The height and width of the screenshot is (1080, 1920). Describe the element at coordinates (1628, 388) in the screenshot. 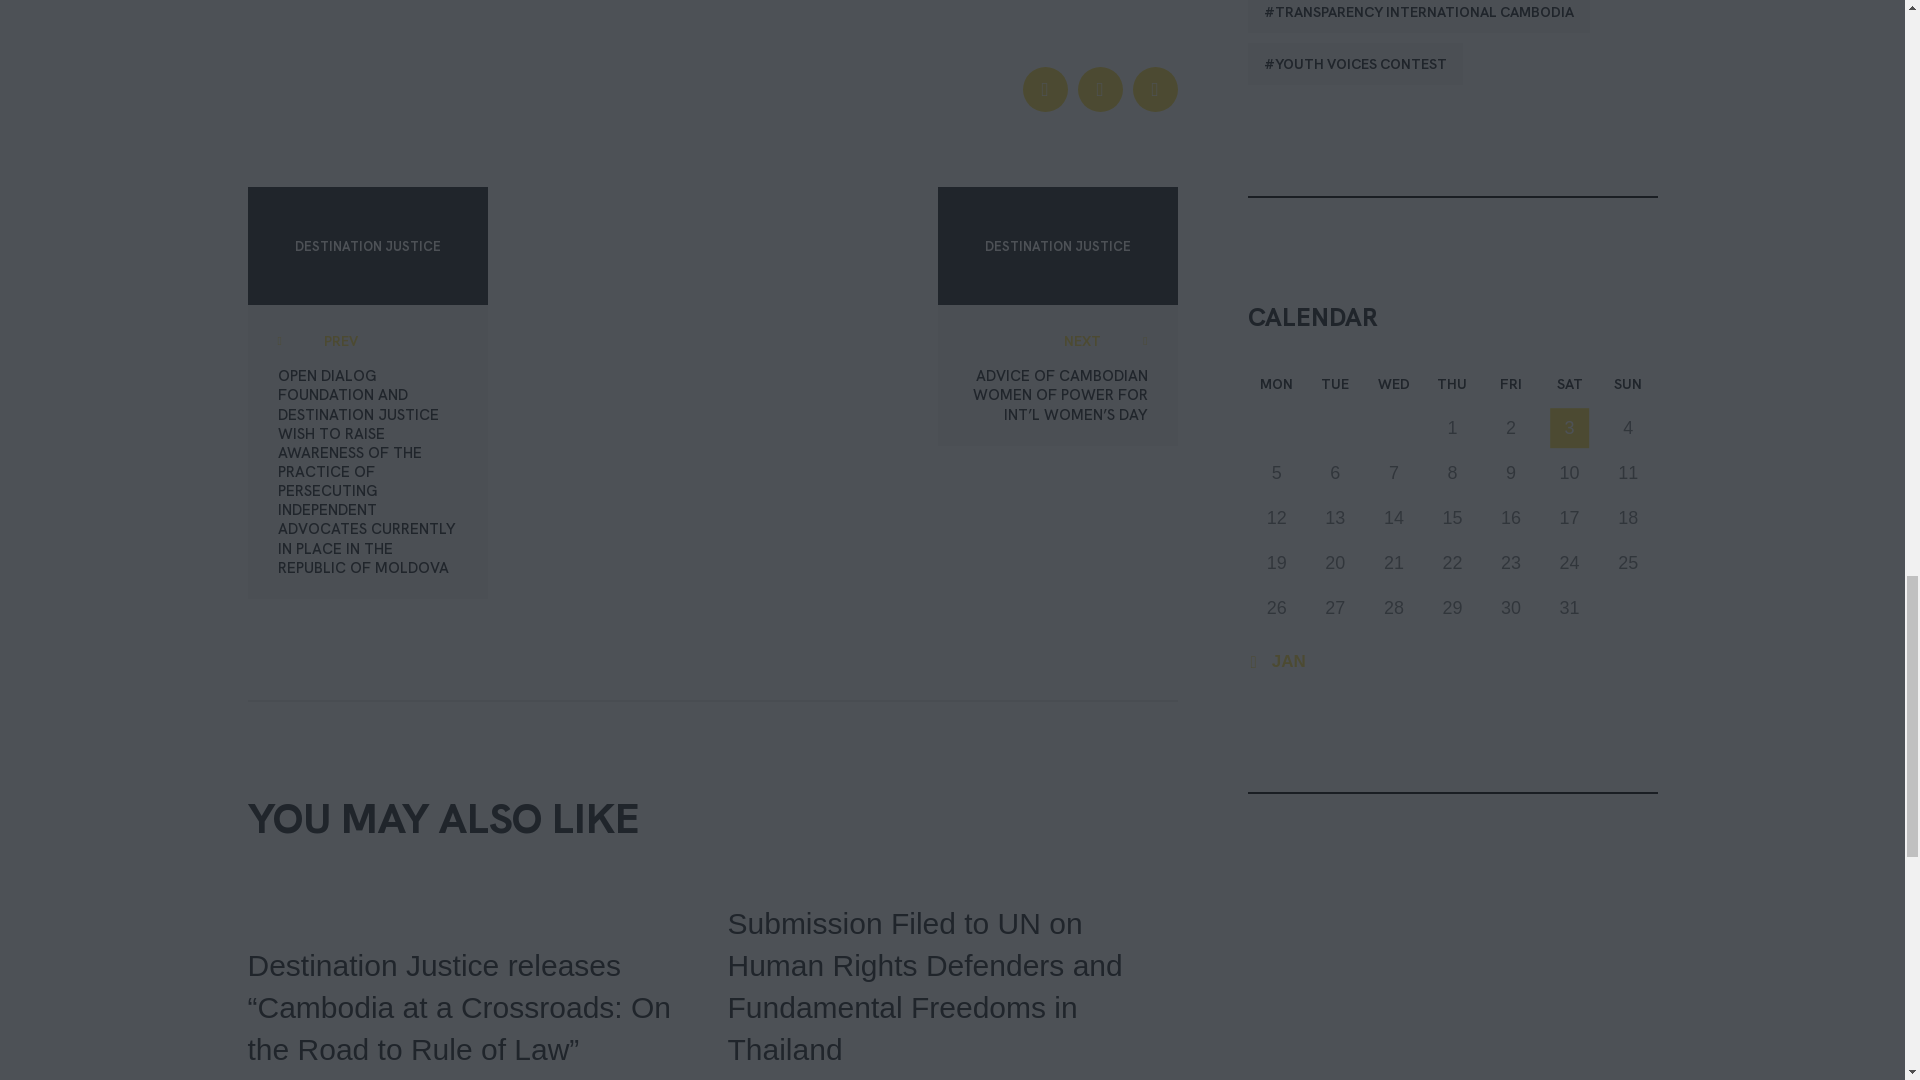

I see `Sunday` at that location.